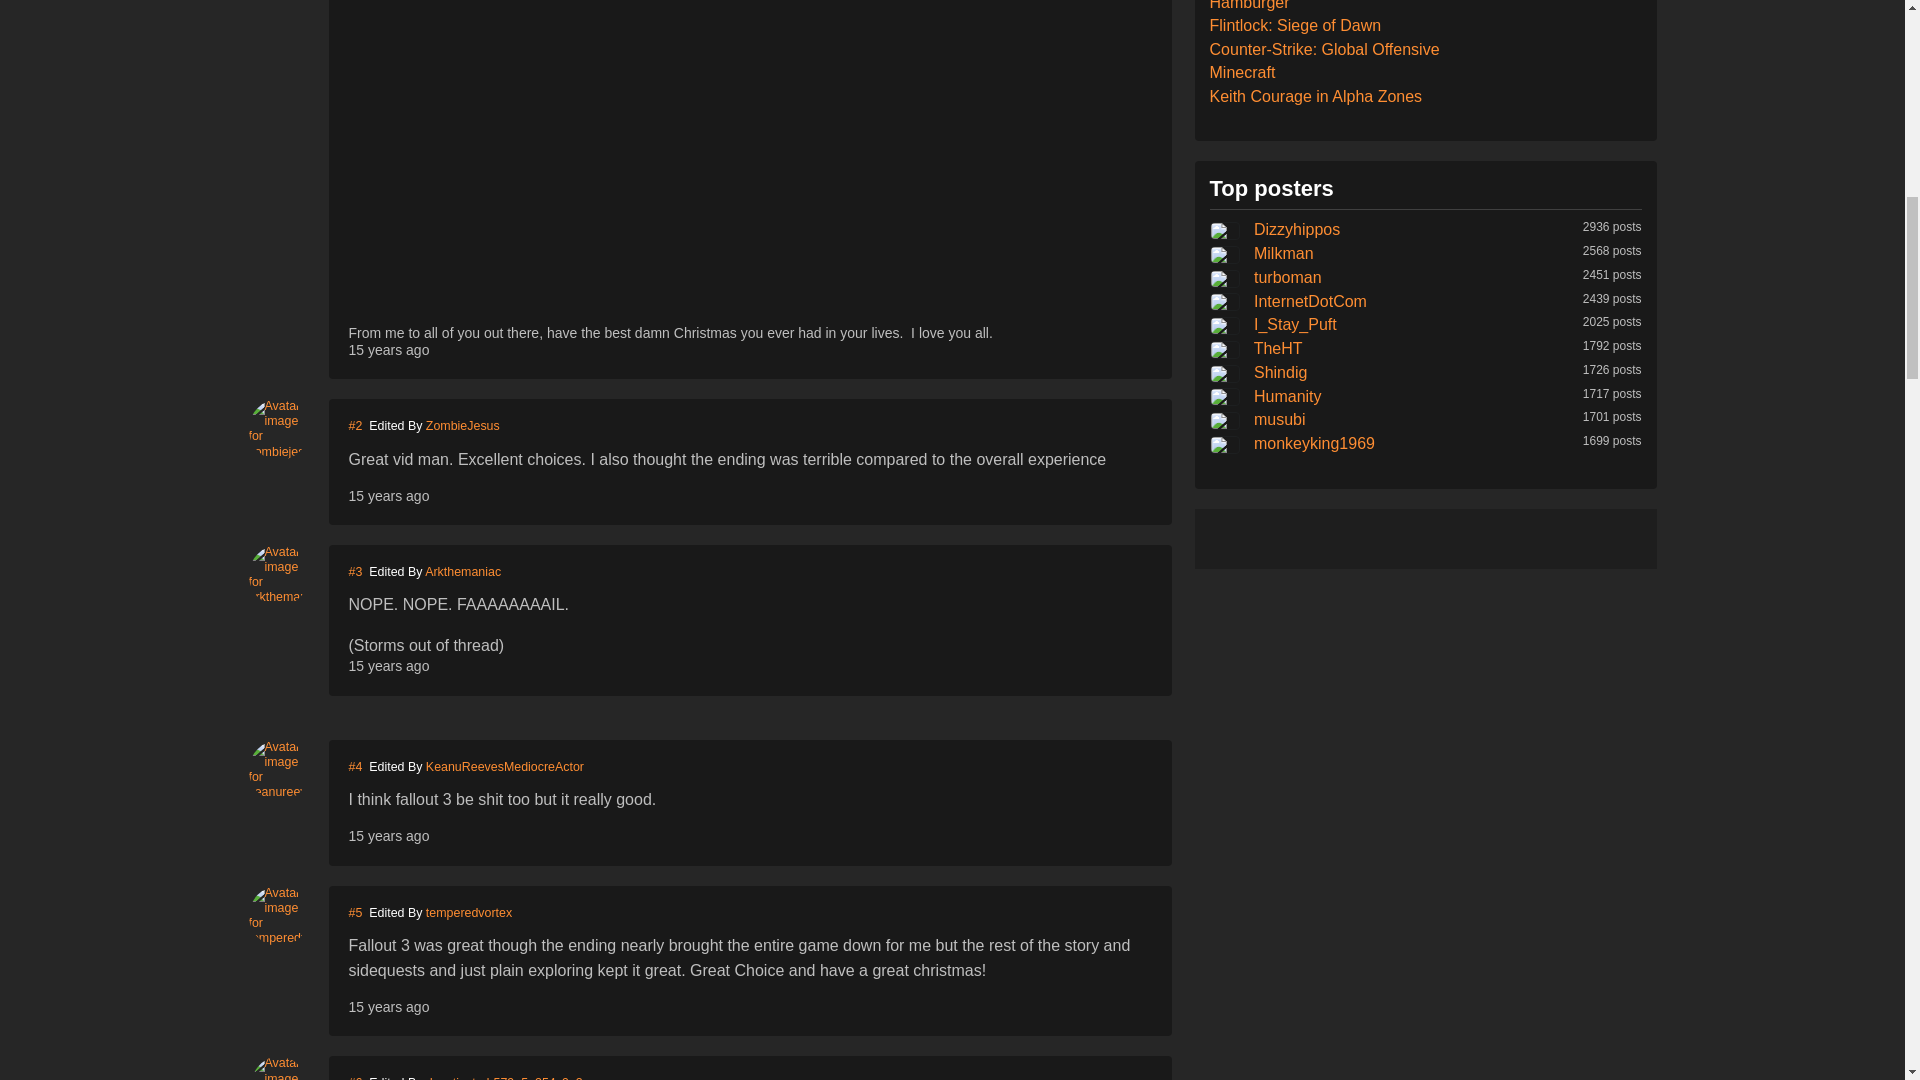  I want to click on Dec 23, 2008, 6:59pm, so click(388, 496).